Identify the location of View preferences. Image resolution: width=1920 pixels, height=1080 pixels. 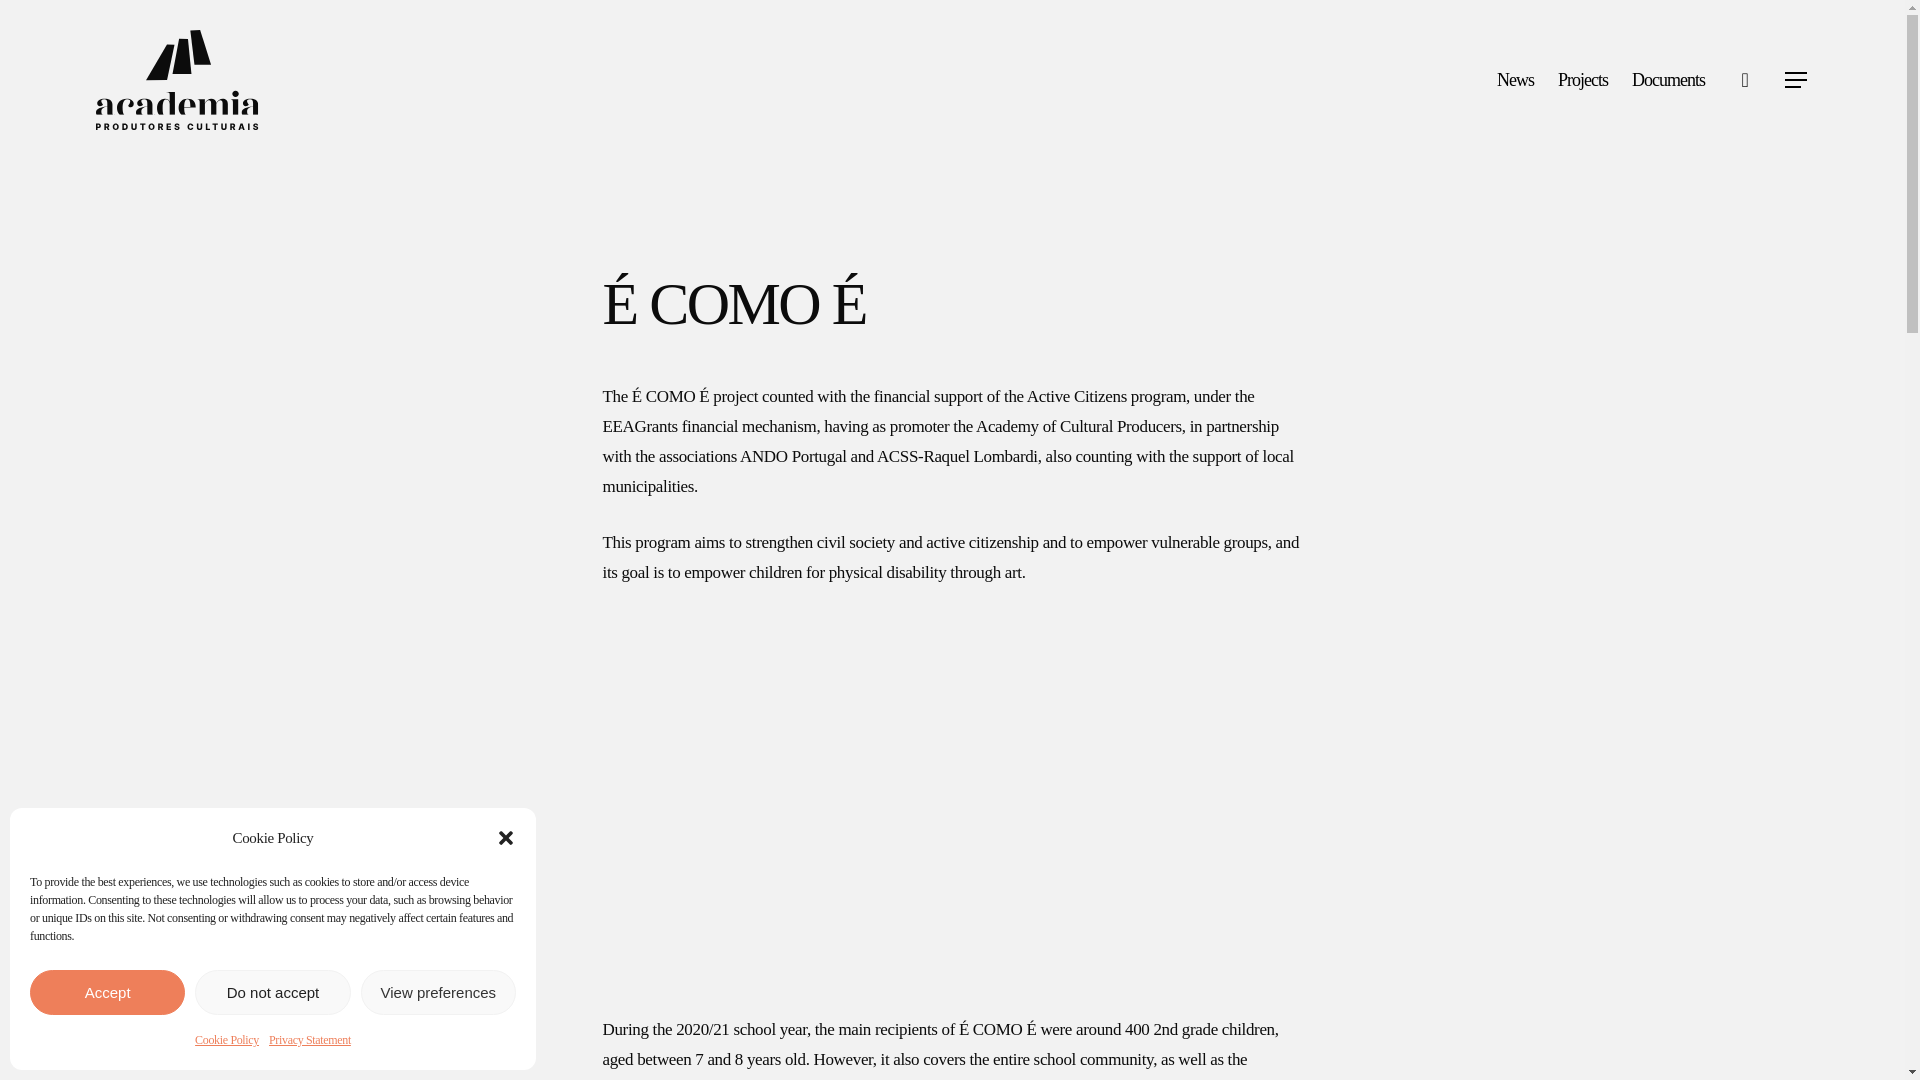
(438, 992).